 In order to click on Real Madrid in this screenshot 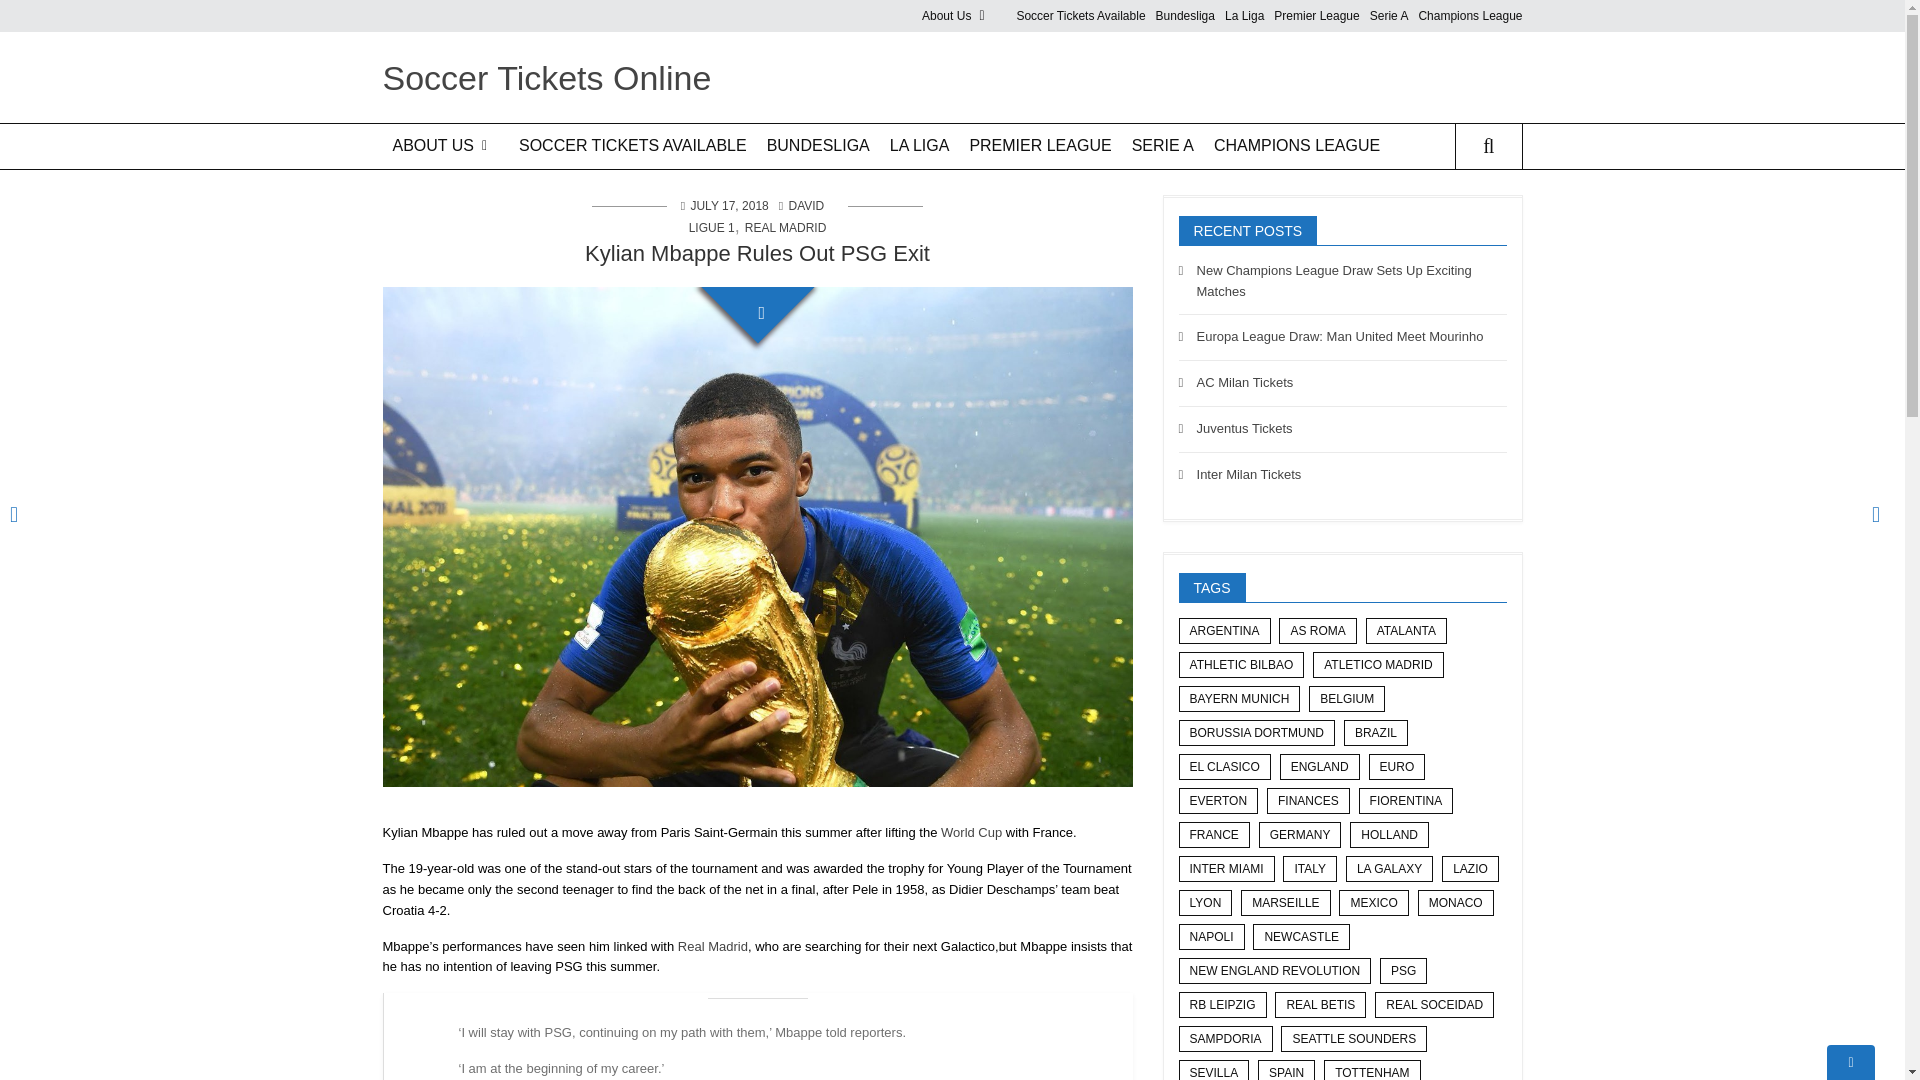, I will do `click(712, 946)`.